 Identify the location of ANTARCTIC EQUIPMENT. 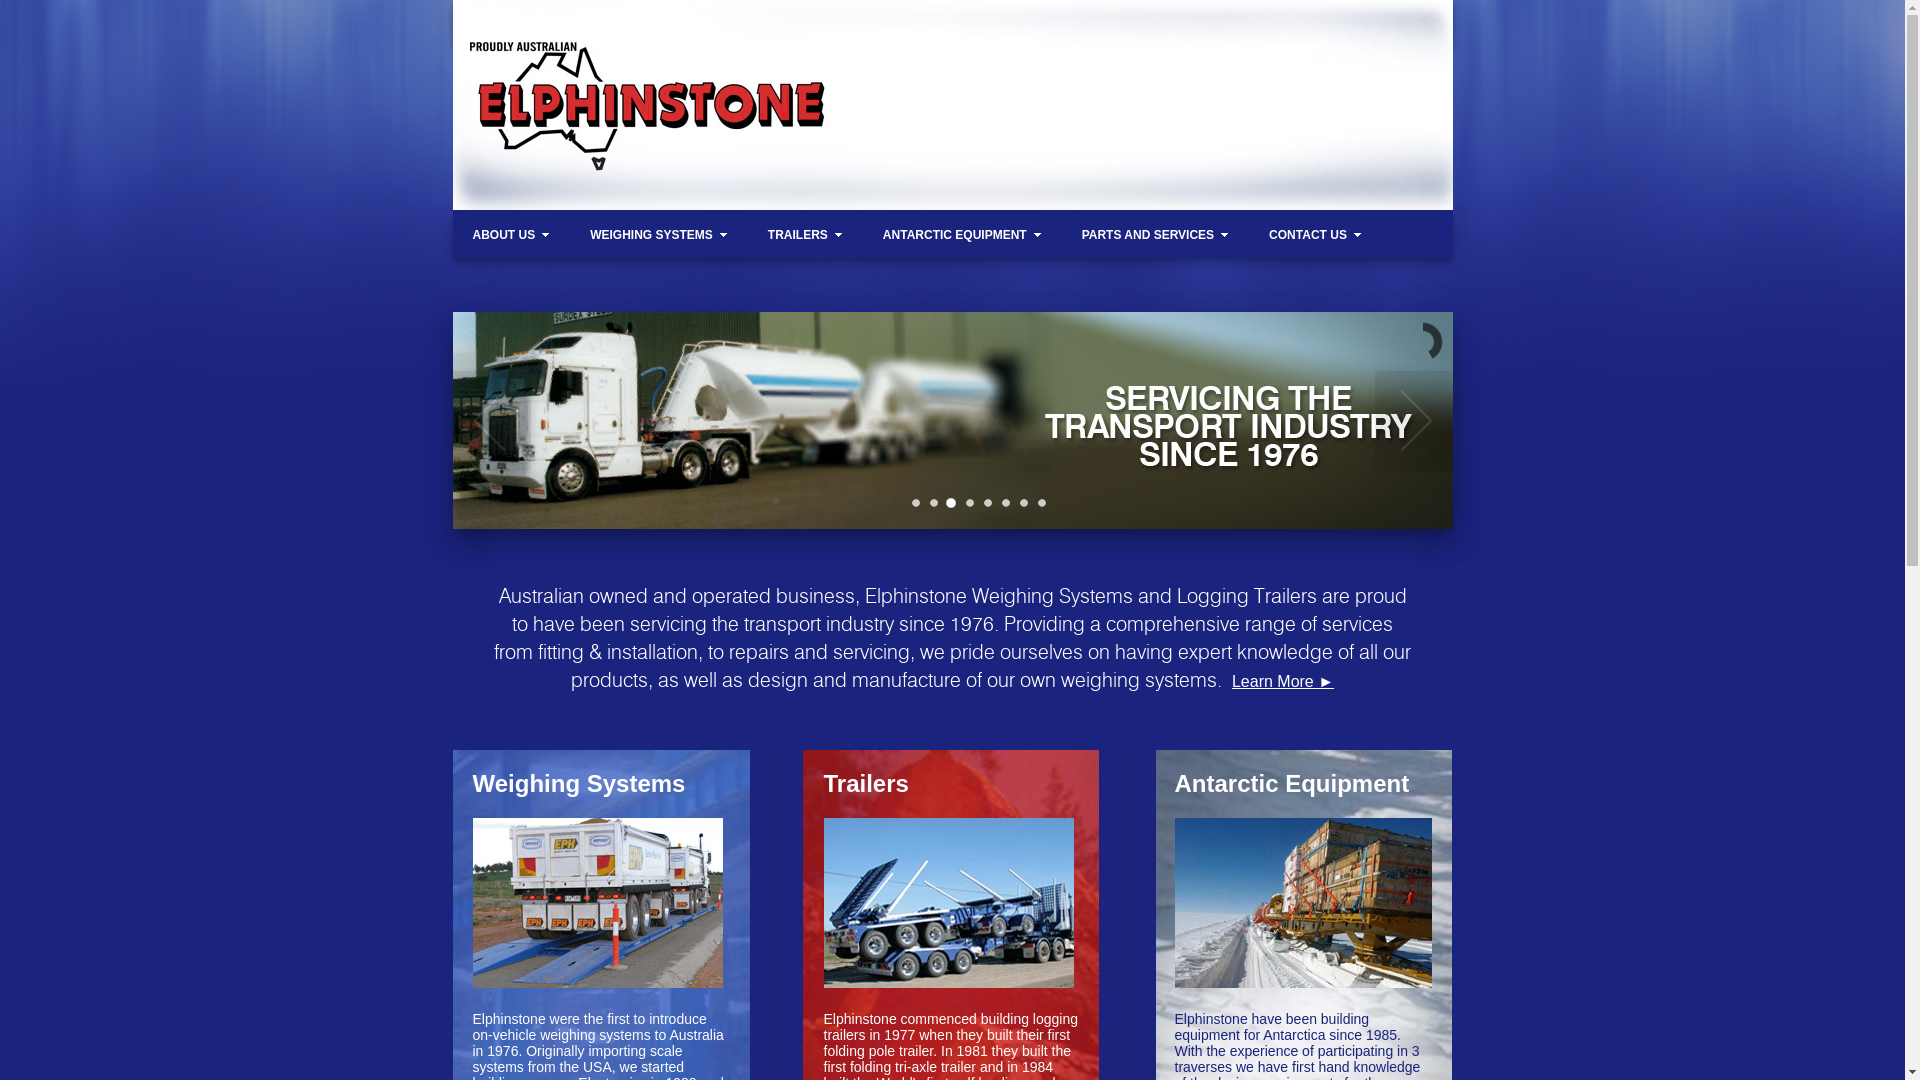
(962, 235).